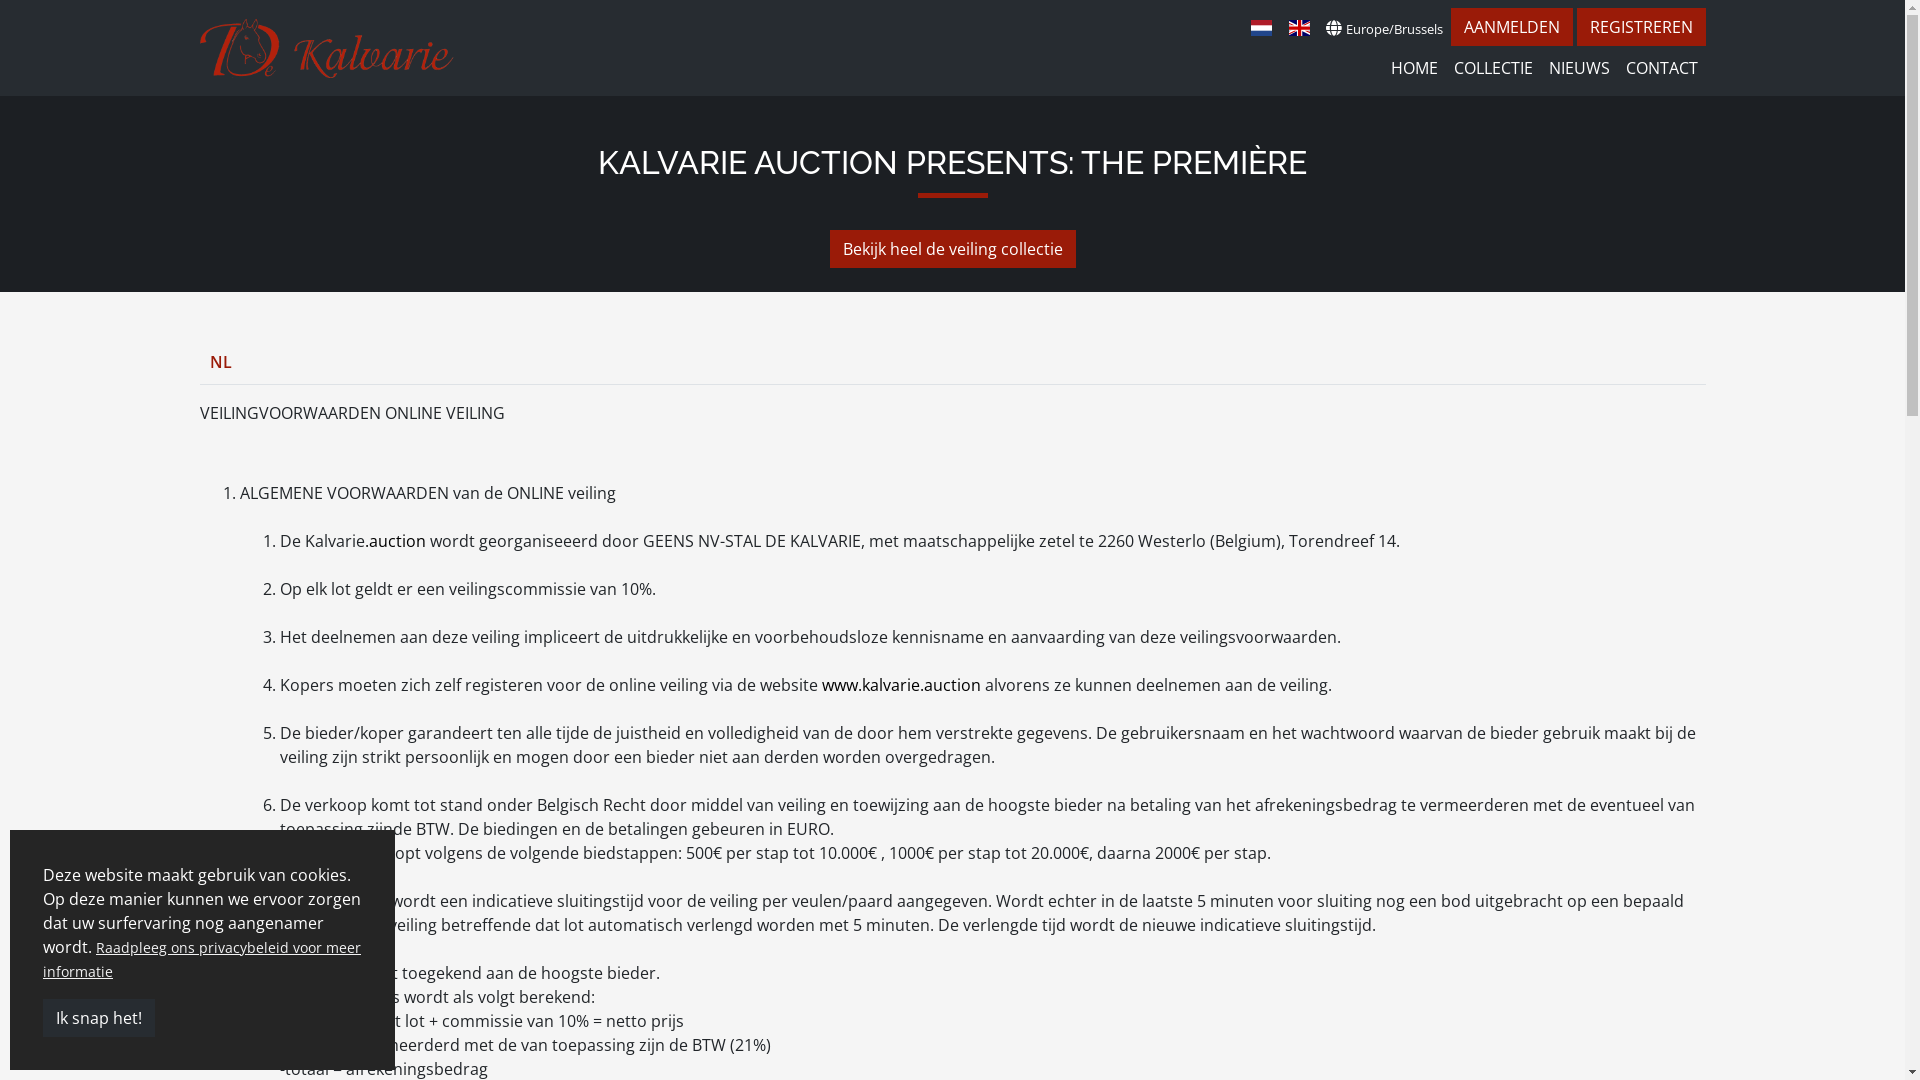 The image size is (1920, 1080). I want to click on .auction, so click(394, 541).